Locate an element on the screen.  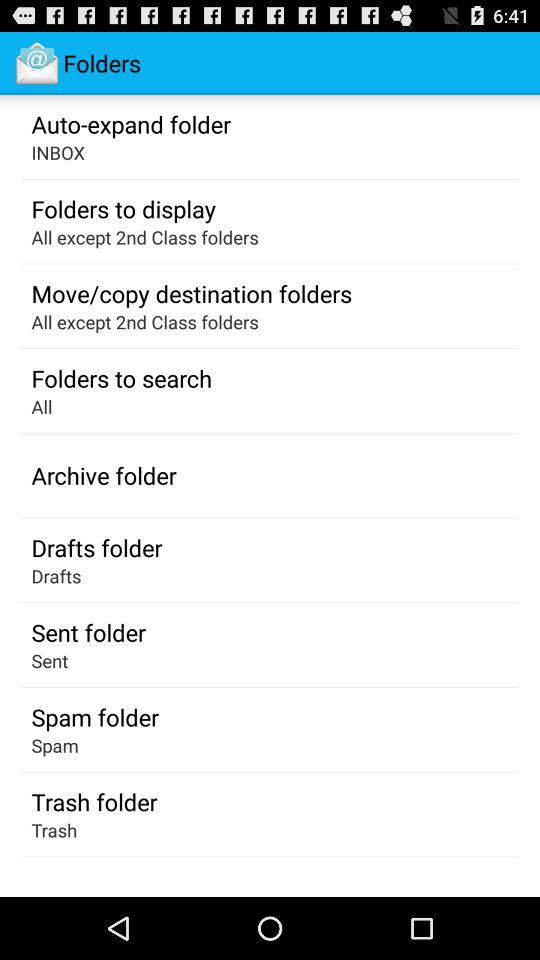
press app below the drafts is located at coordinates (88, 632).